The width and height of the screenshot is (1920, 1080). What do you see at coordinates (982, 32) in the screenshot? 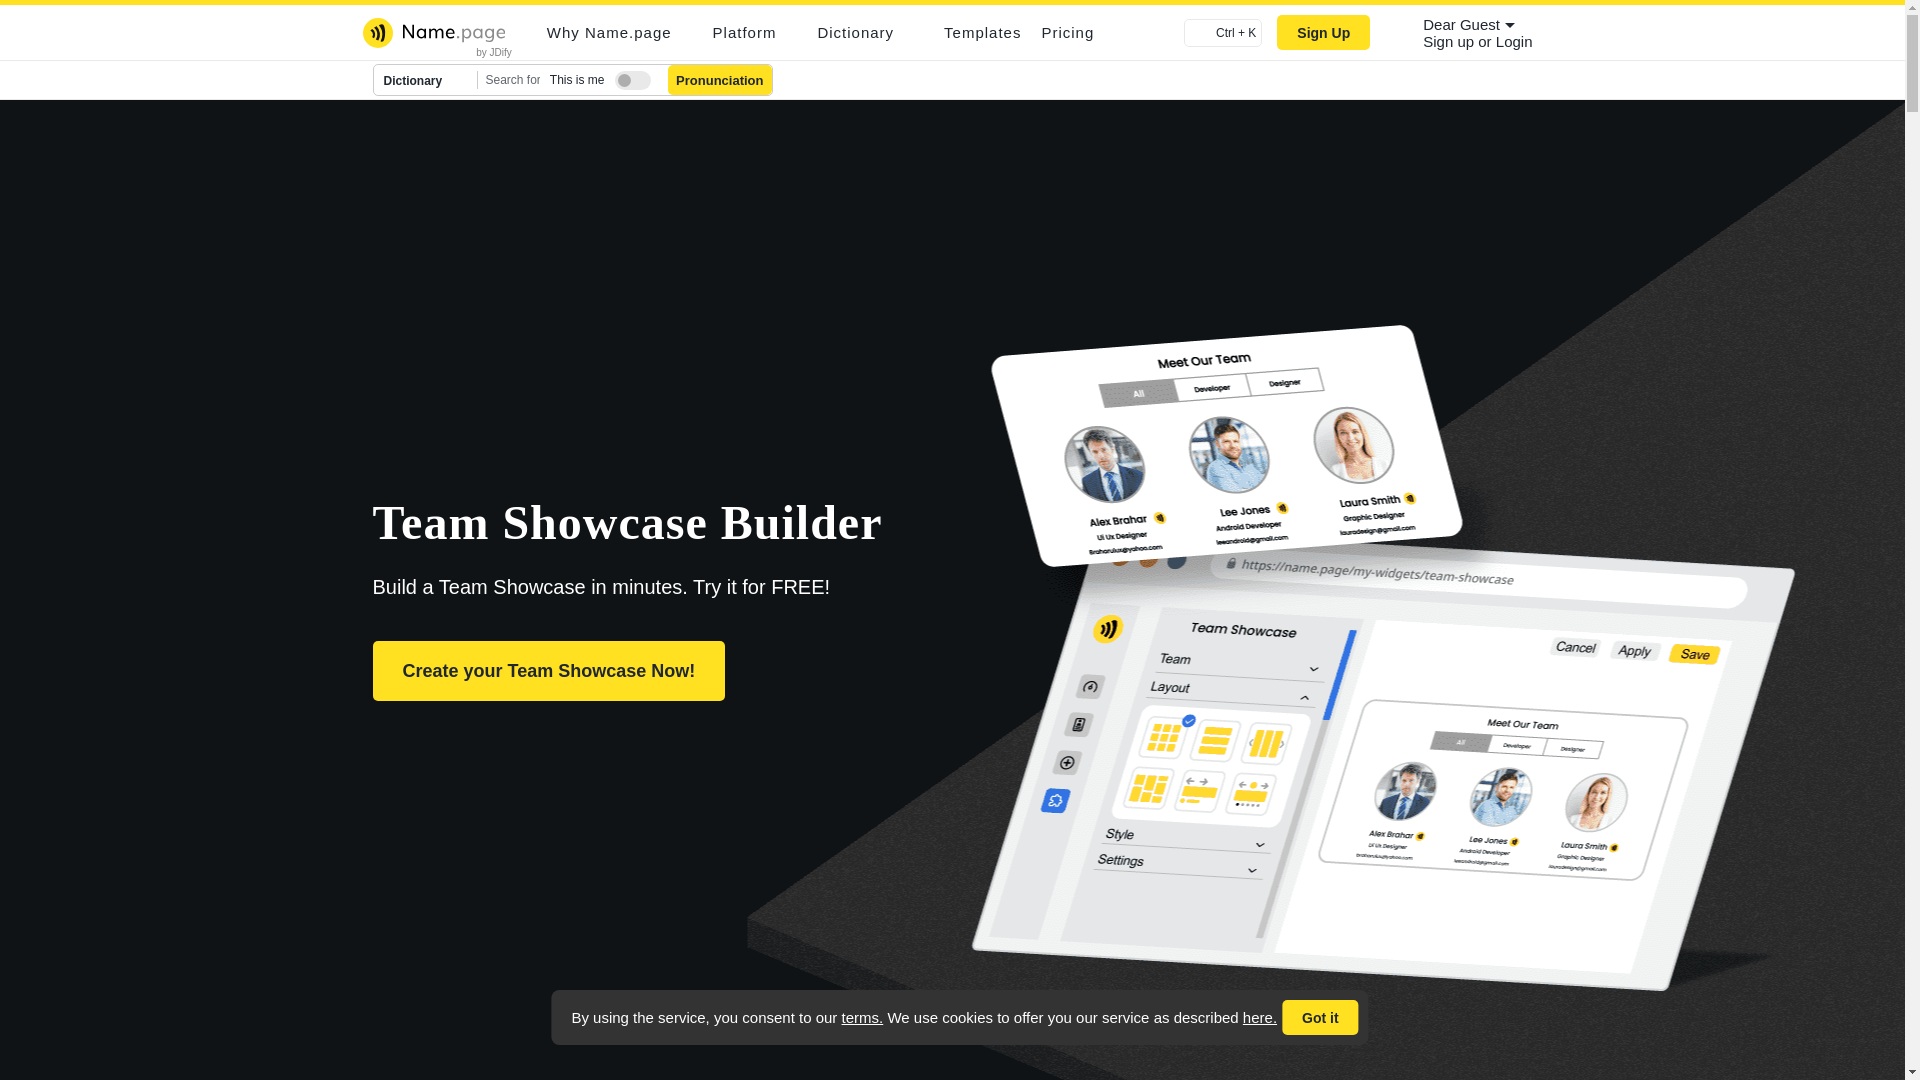
I see `Templates` at bounding box center [982, 32].